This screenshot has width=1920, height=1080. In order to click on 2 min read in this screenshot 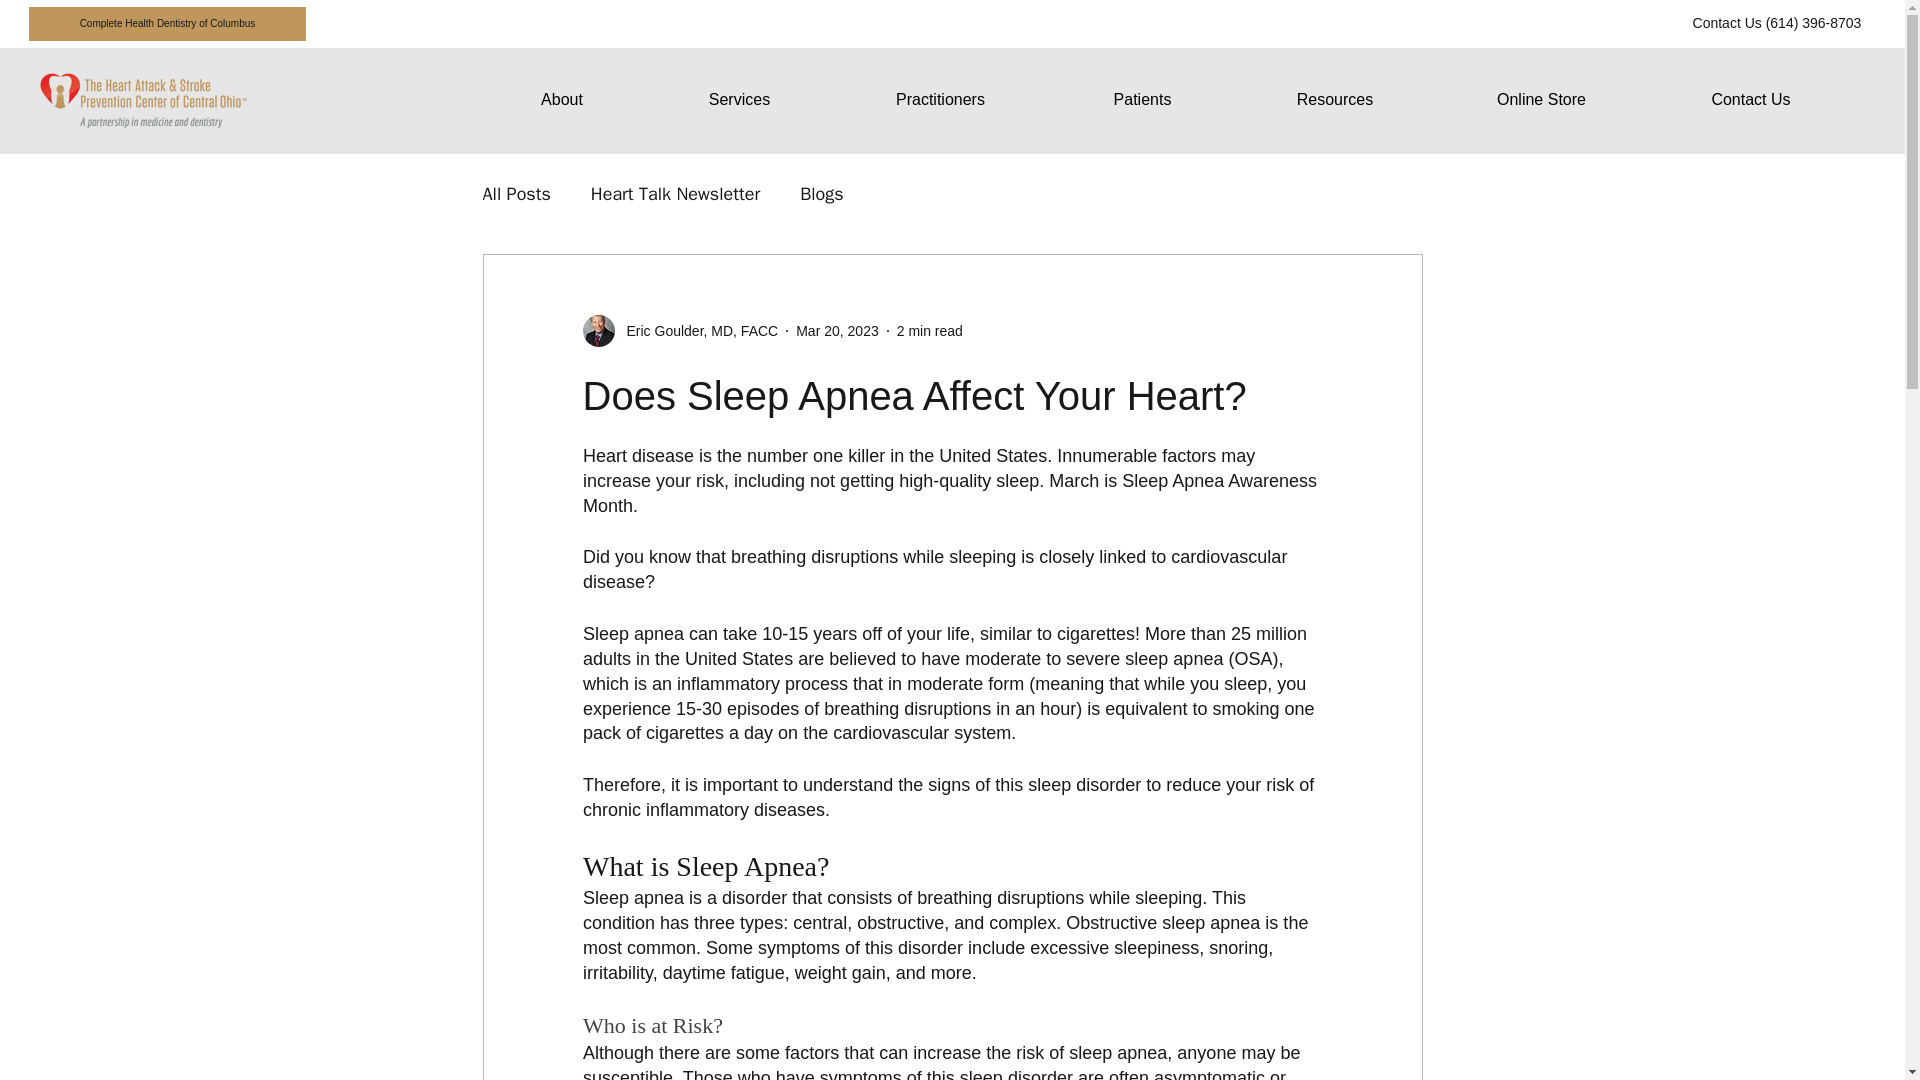, I will do `click(930, 330)`.